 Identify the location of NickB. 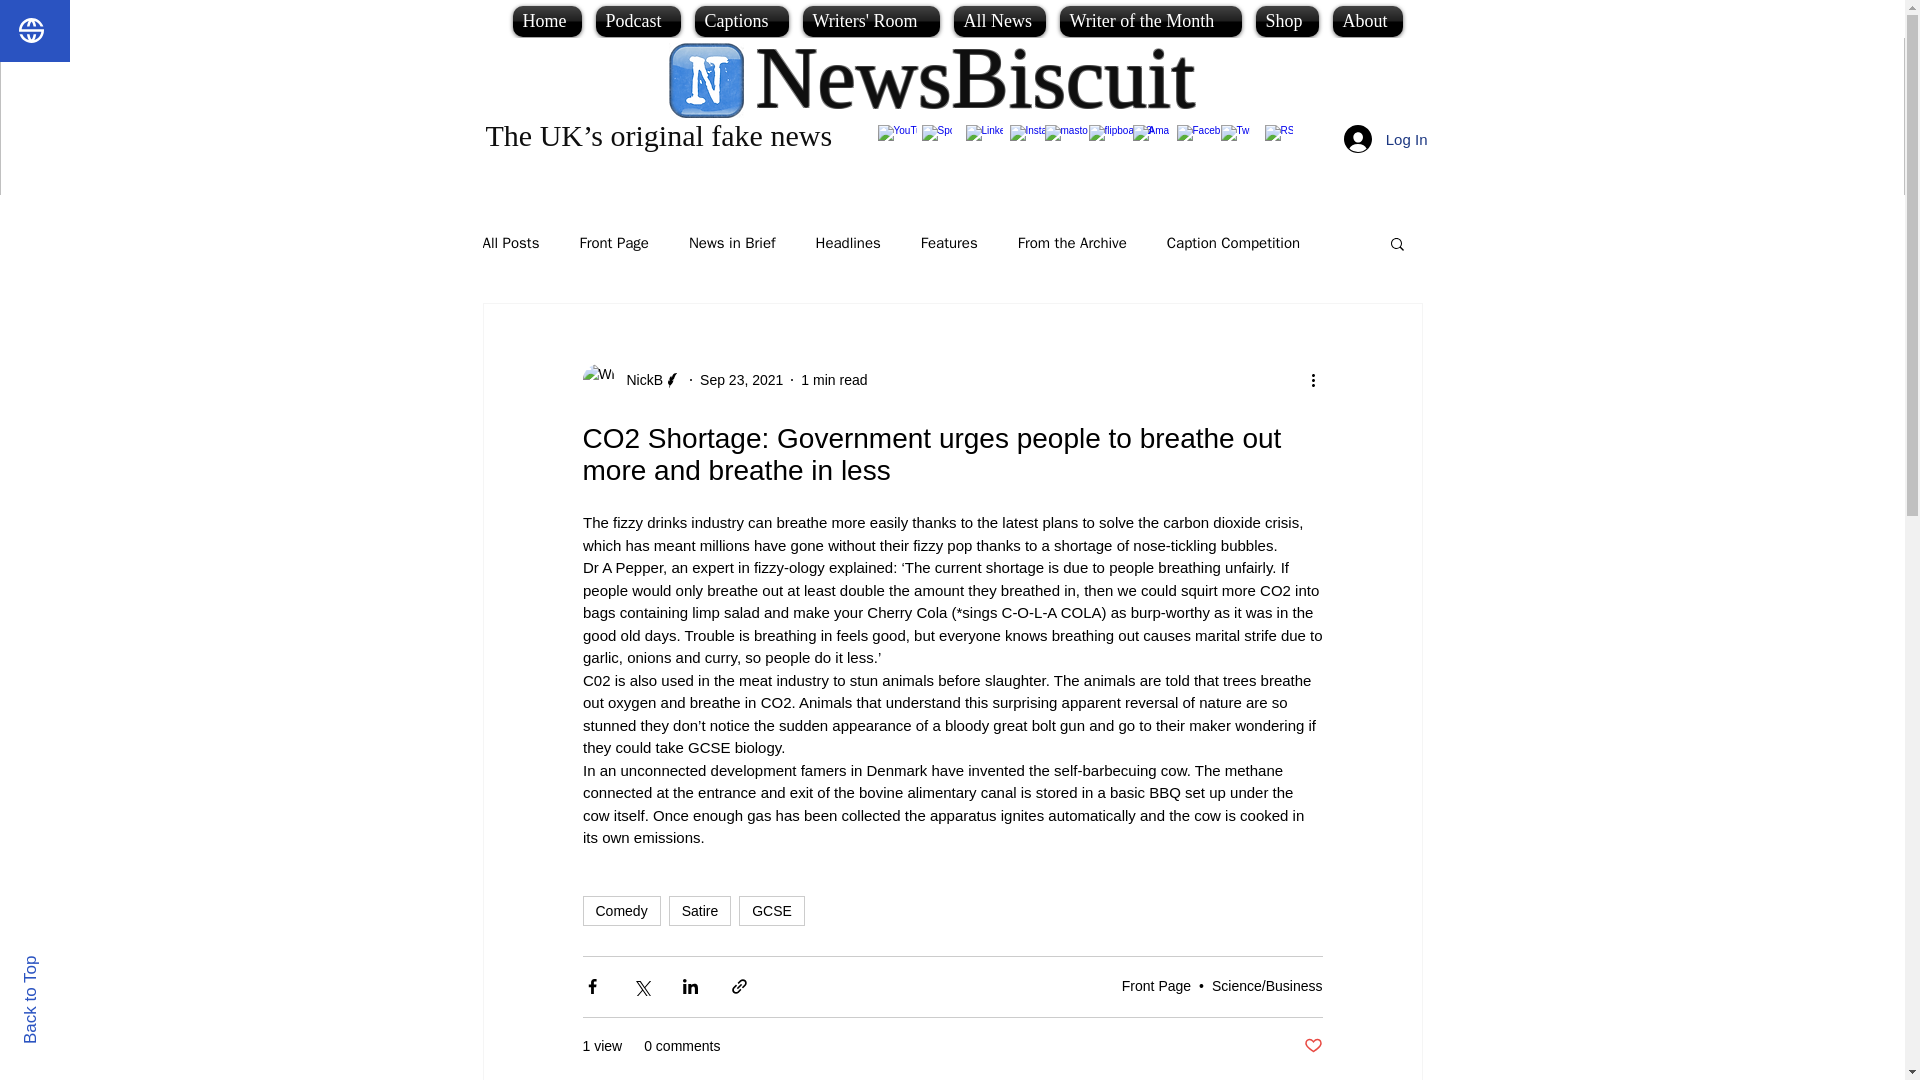
(638, 380).